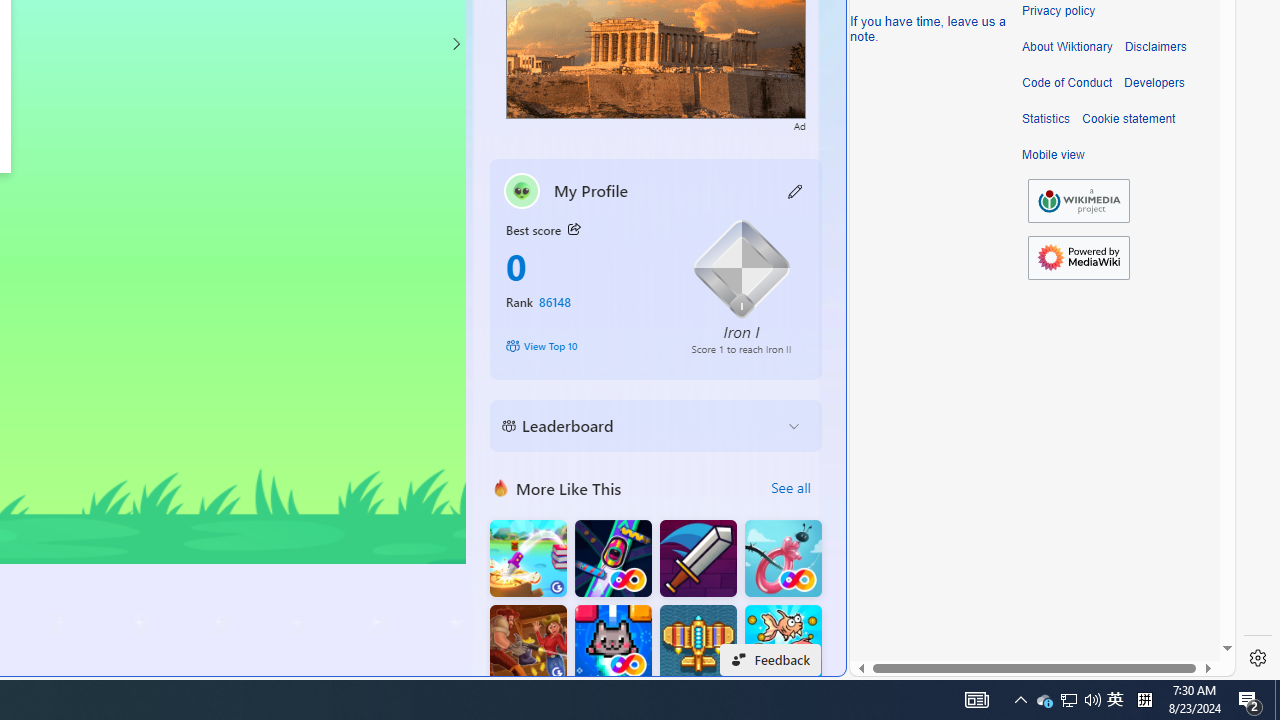 The image size is (1280, 720). I want to click on See all, so click(790, 488).